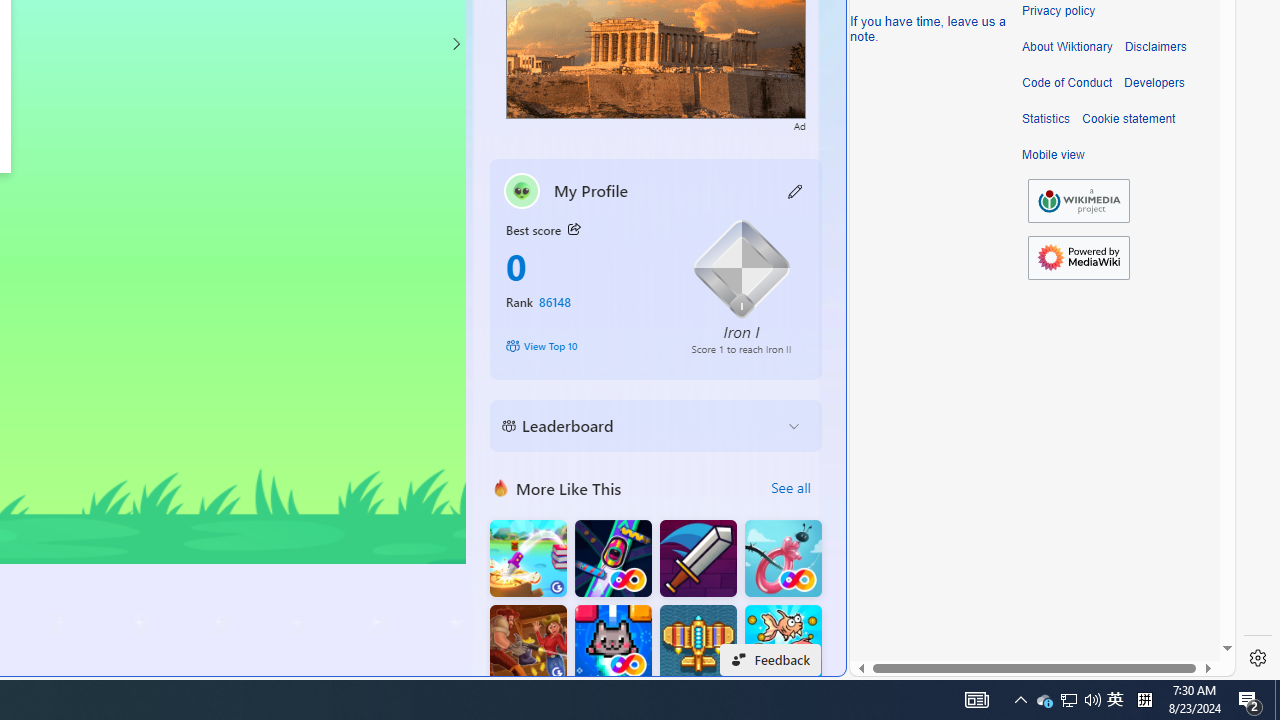 The image size is (1280, 720). I want to click on See all, so click(790, 488).